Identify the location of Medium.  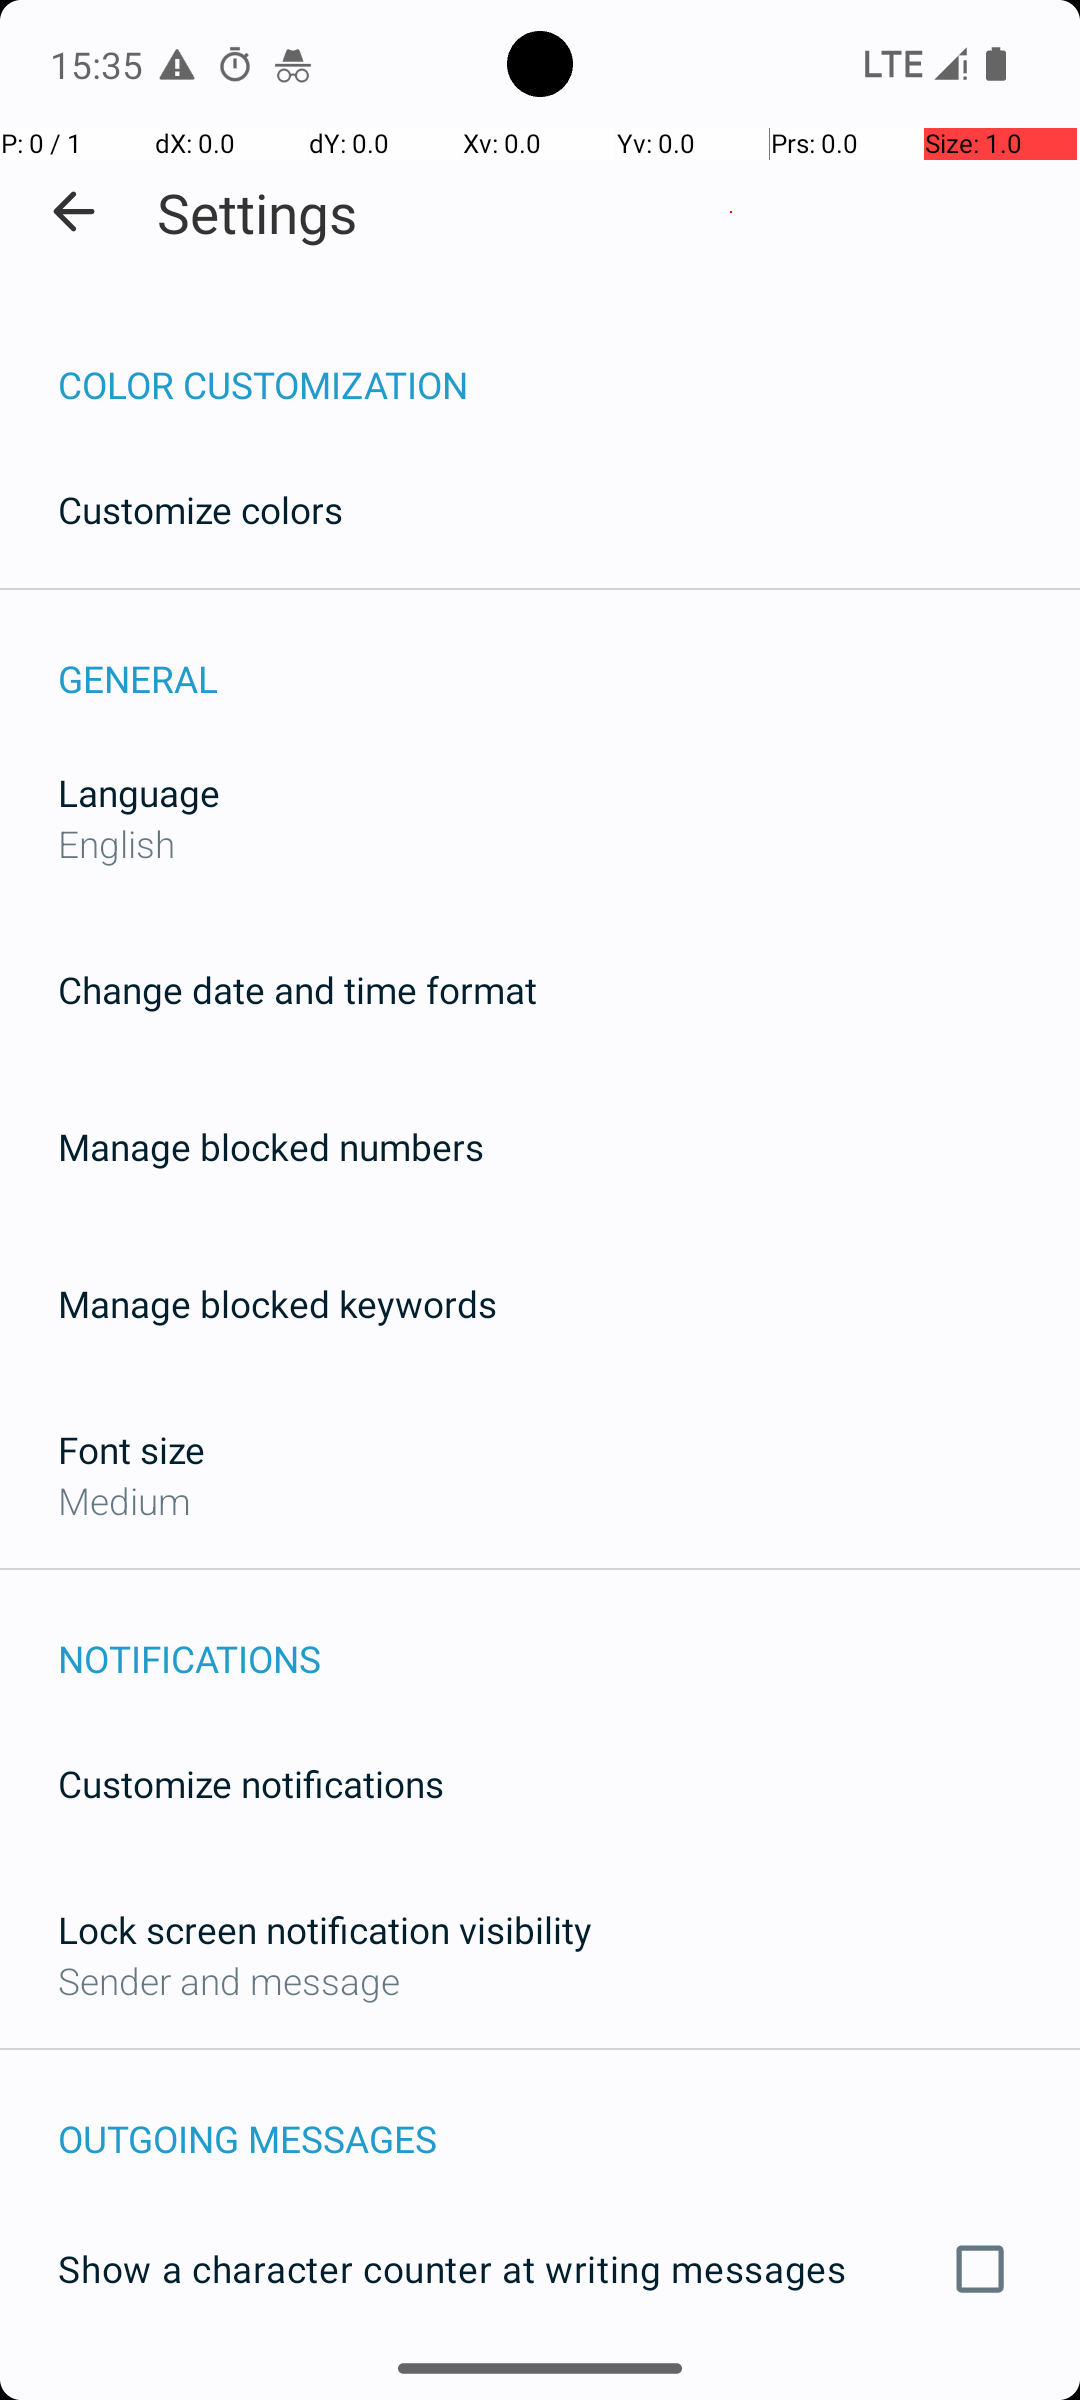
(124, 1500).